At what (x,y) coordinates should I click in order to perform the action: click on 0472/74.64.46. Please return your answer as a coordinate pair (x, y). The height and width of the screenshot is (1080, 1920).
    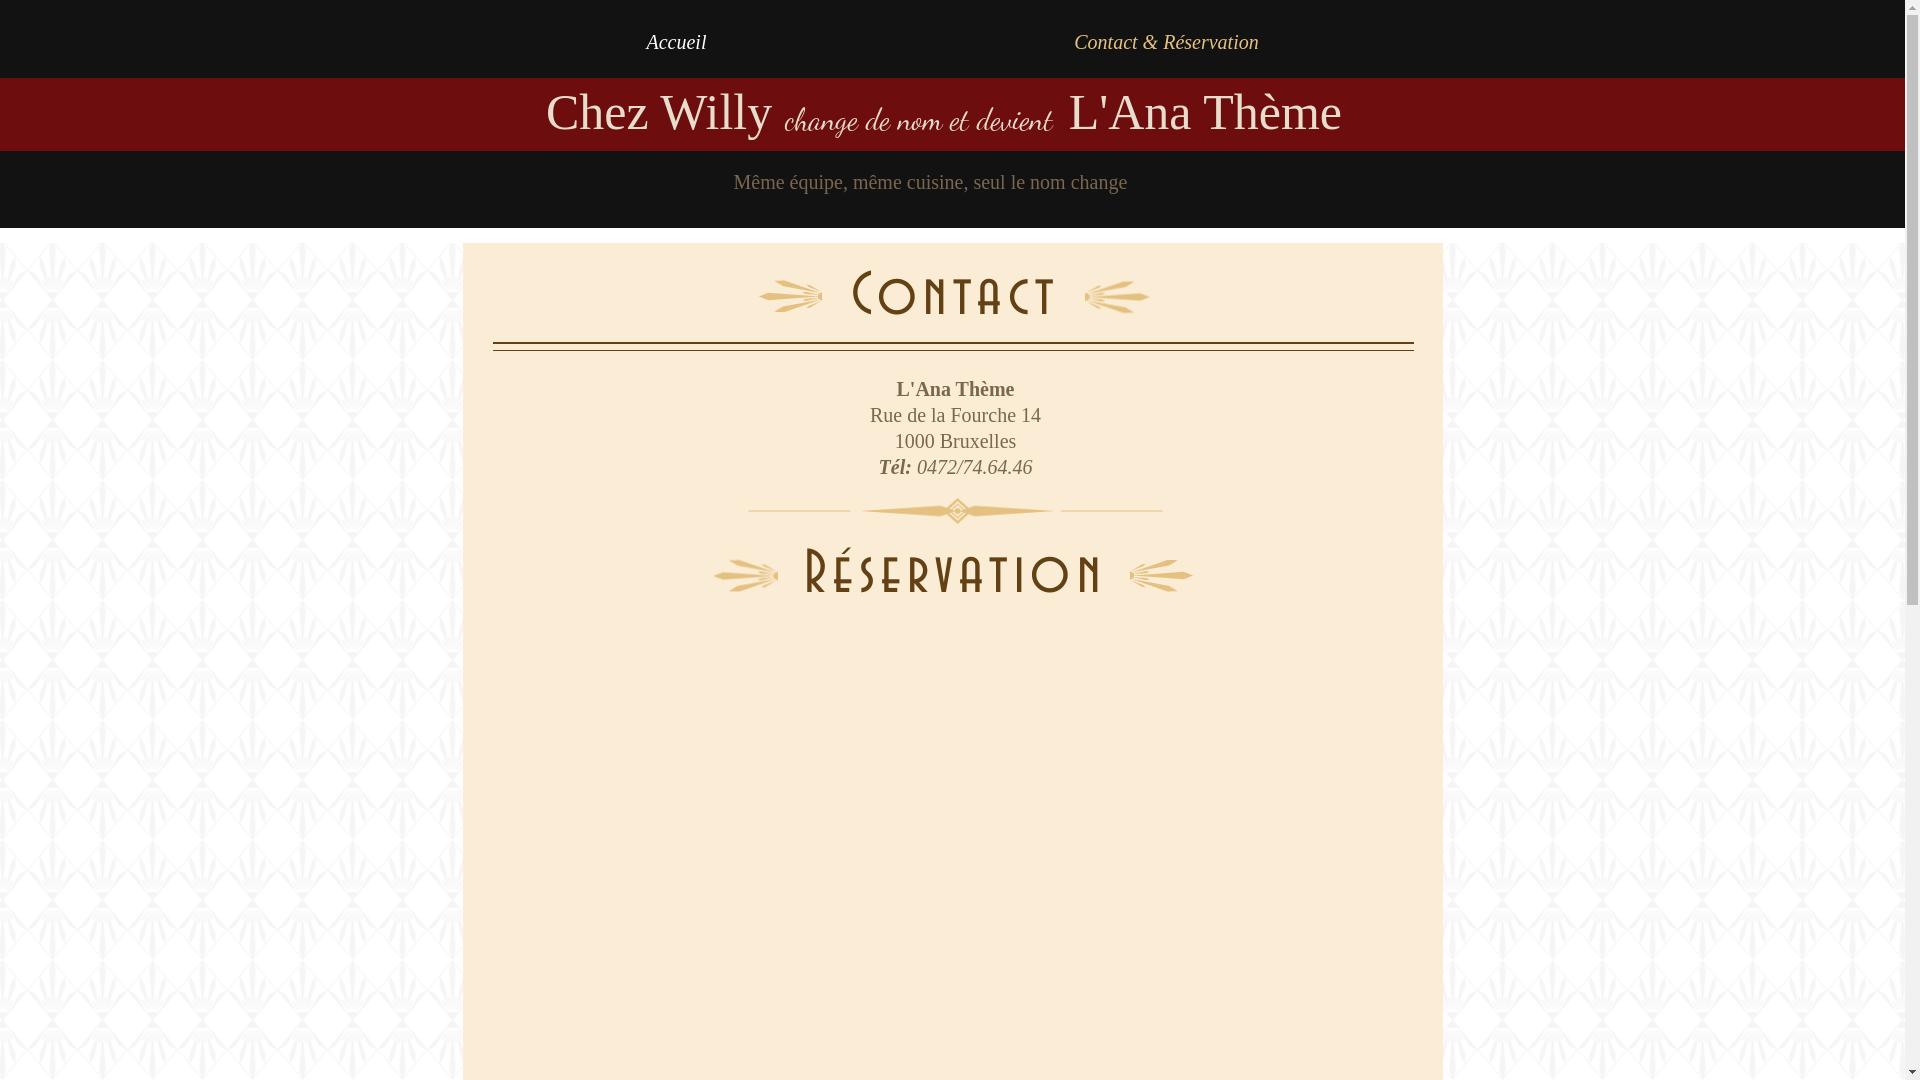
    Looking at the image, I should click on (975, 467).